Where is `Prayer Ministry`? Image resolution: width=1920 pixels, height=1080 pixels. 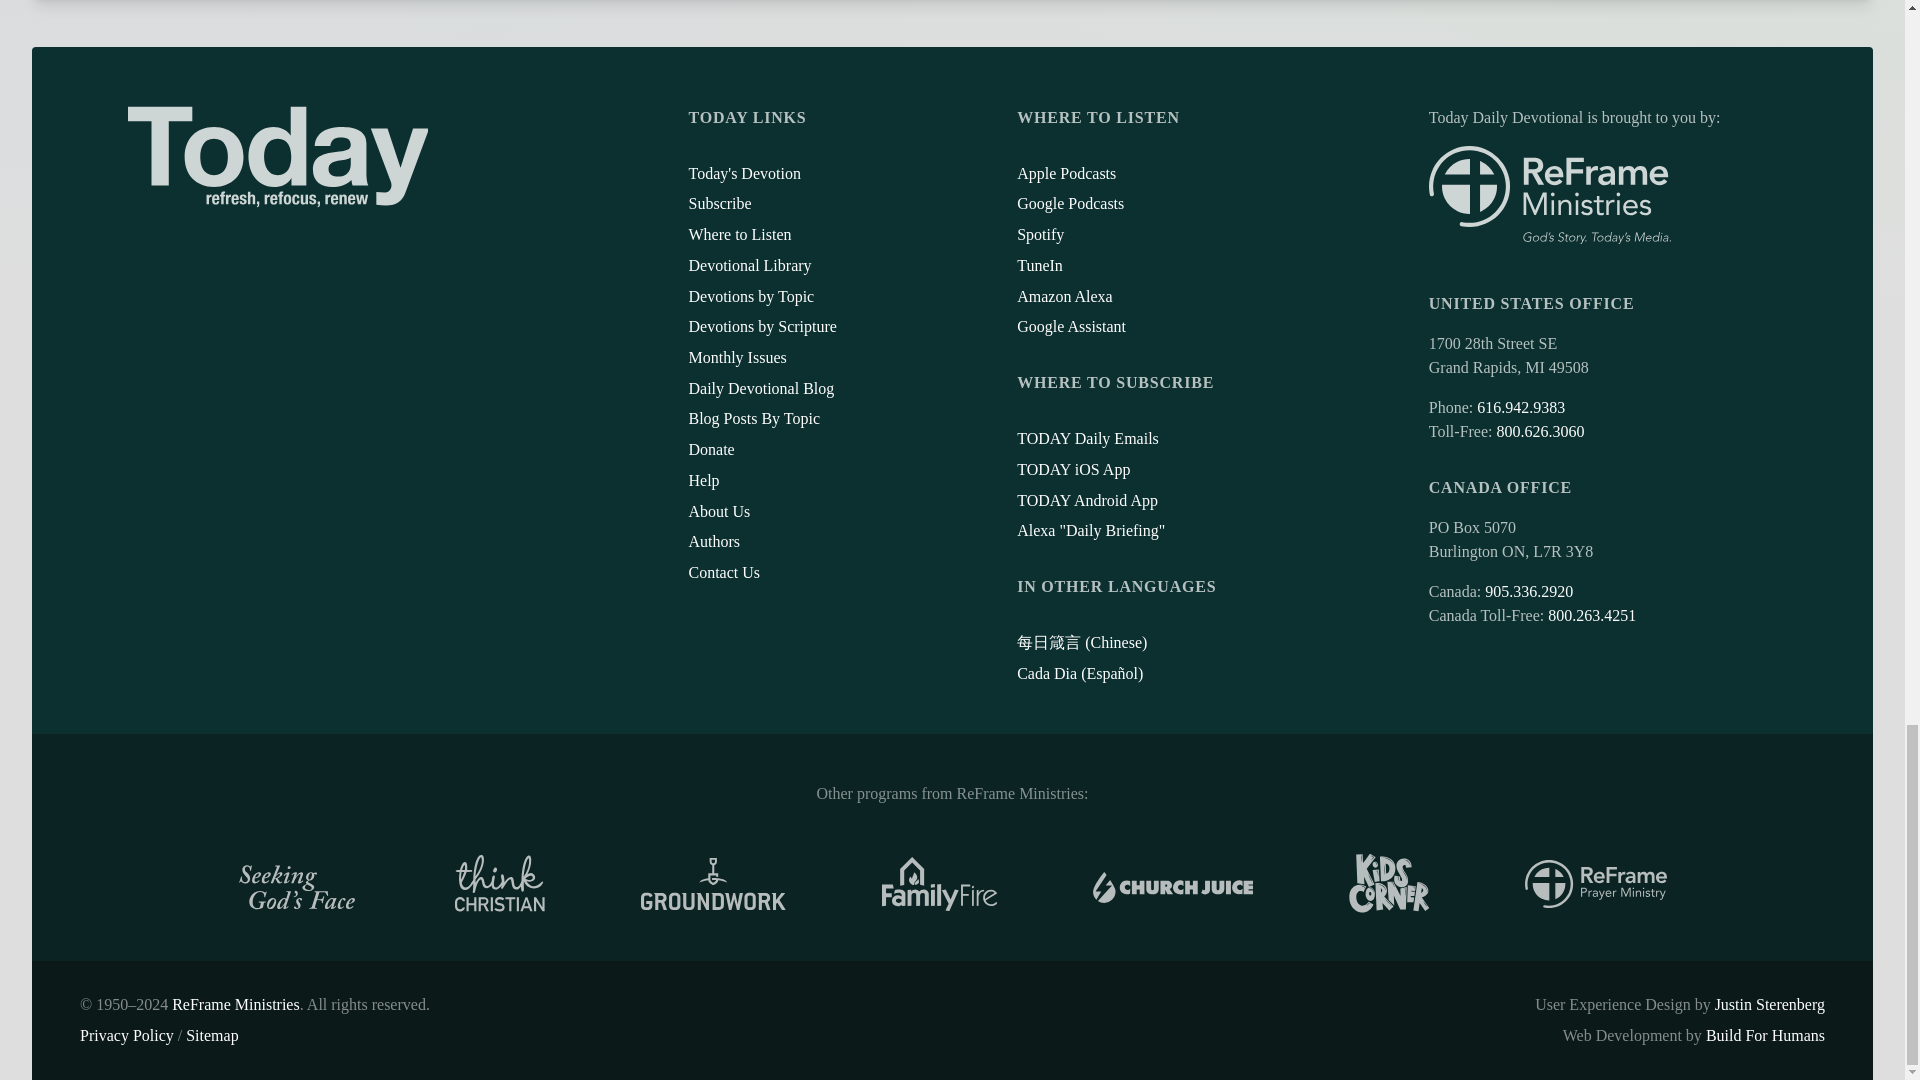 Prayer Ministry is located at coordinates (1595, 884).